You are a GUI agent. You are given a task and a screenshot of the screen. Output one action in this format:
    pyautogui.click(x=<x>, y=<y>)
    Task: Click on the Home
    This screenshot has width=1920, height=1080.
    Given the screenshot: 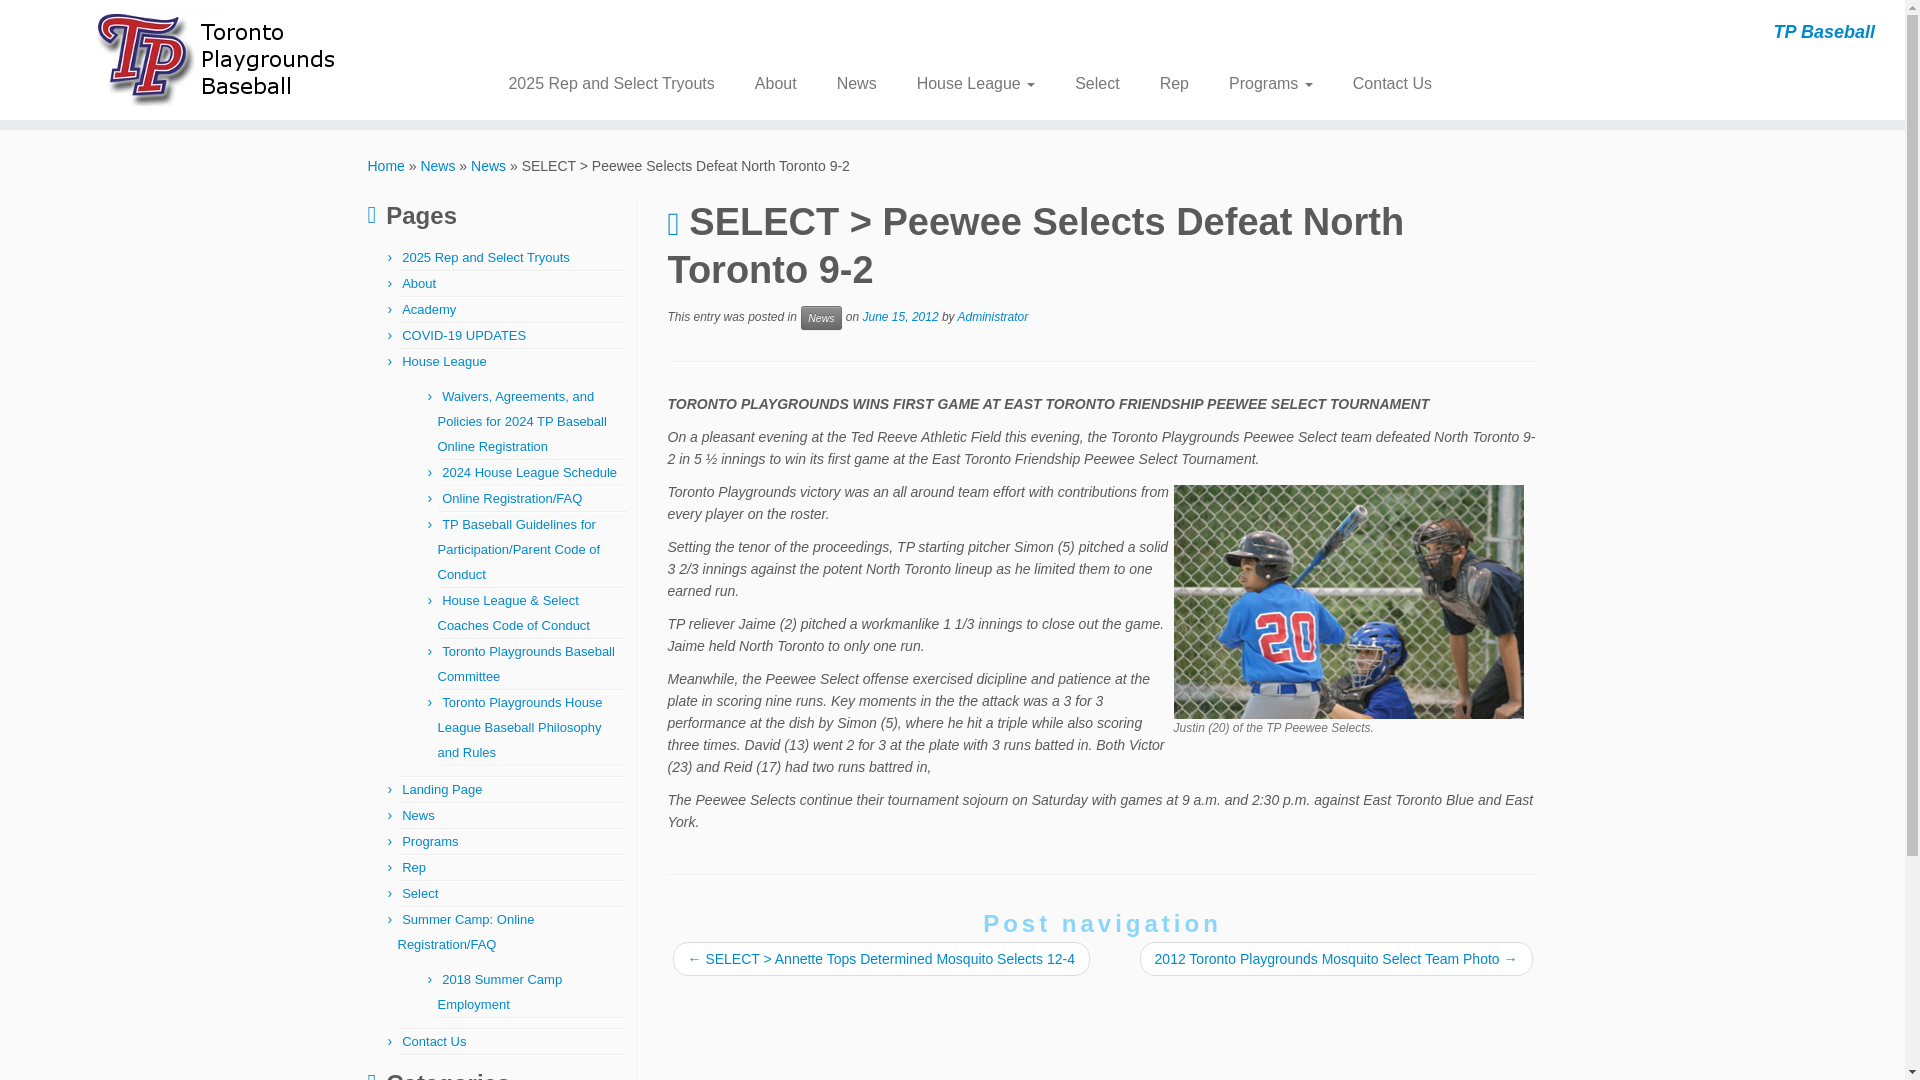 What is the action you would take?
    pyautogui.click(x=386, y=165)
    